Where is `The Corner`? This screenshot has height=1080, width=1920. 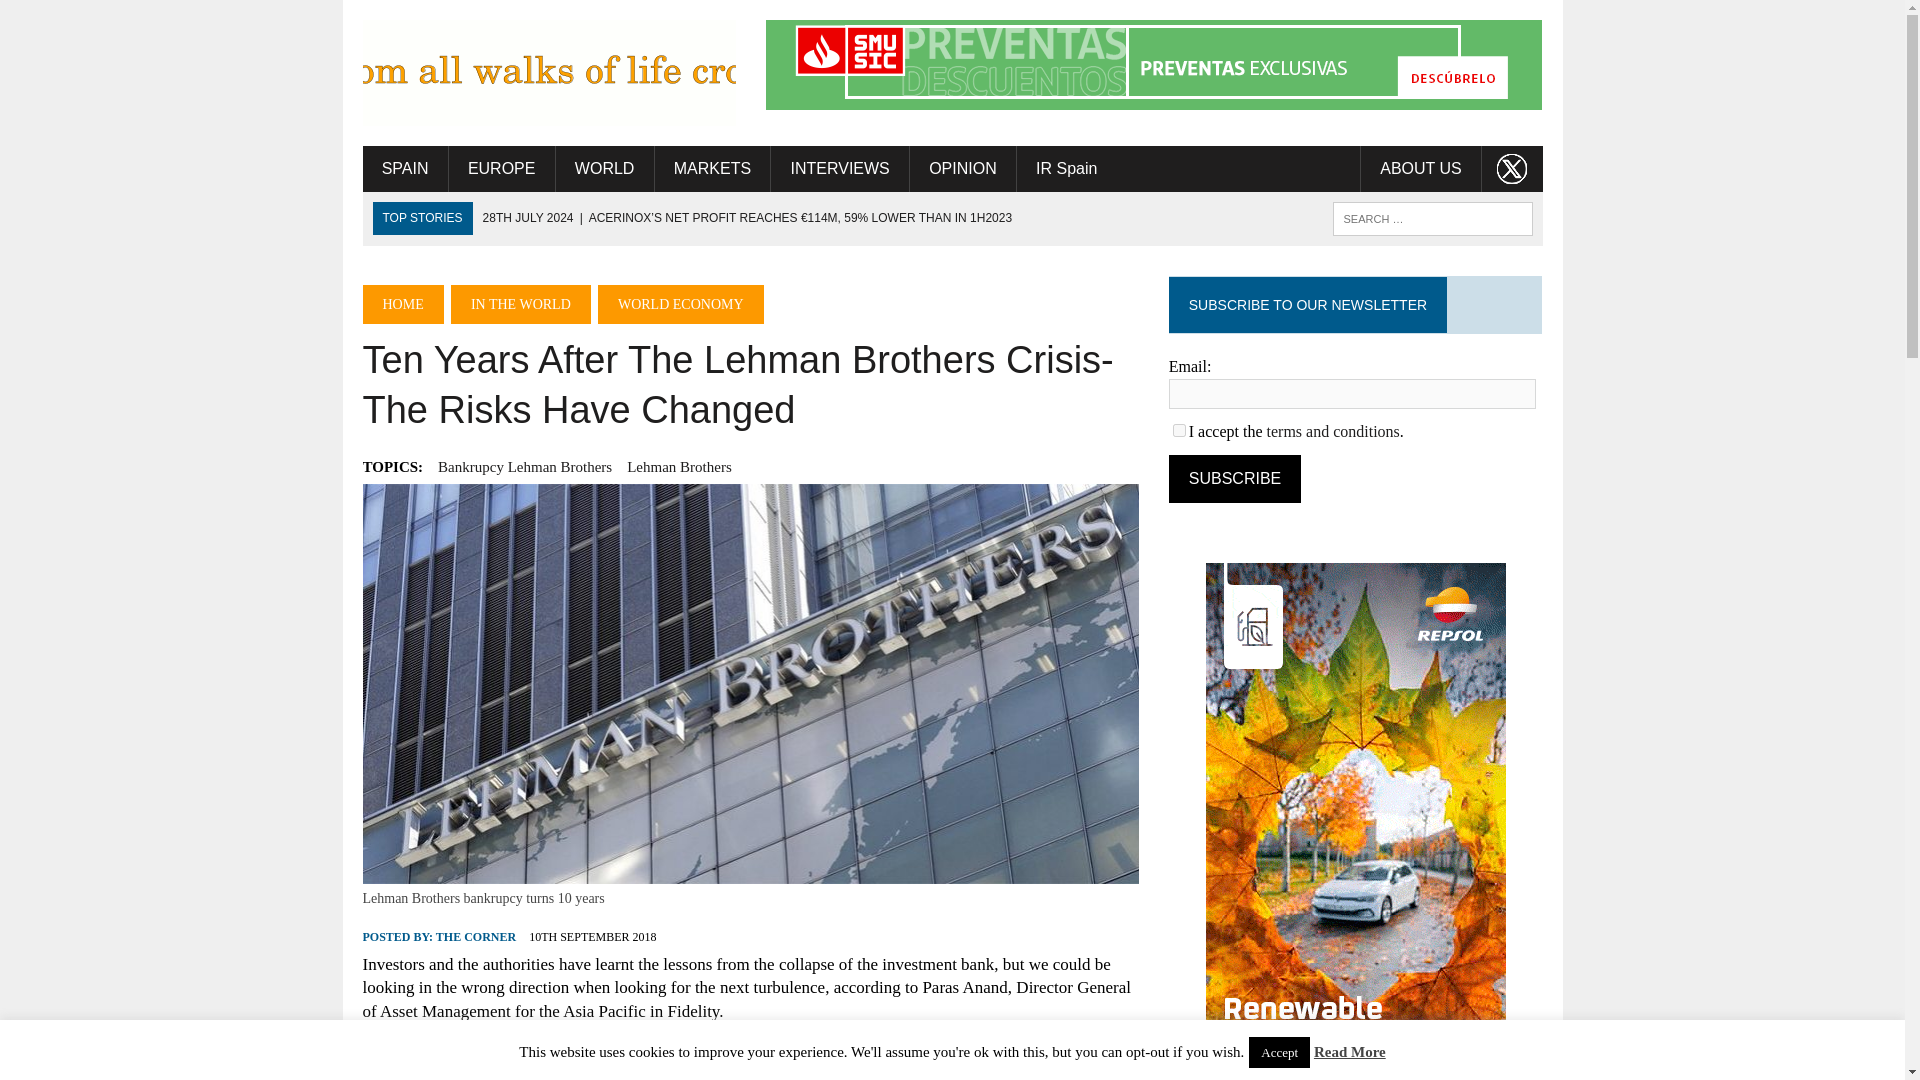 The Corner is located at coordinates (548, 73).